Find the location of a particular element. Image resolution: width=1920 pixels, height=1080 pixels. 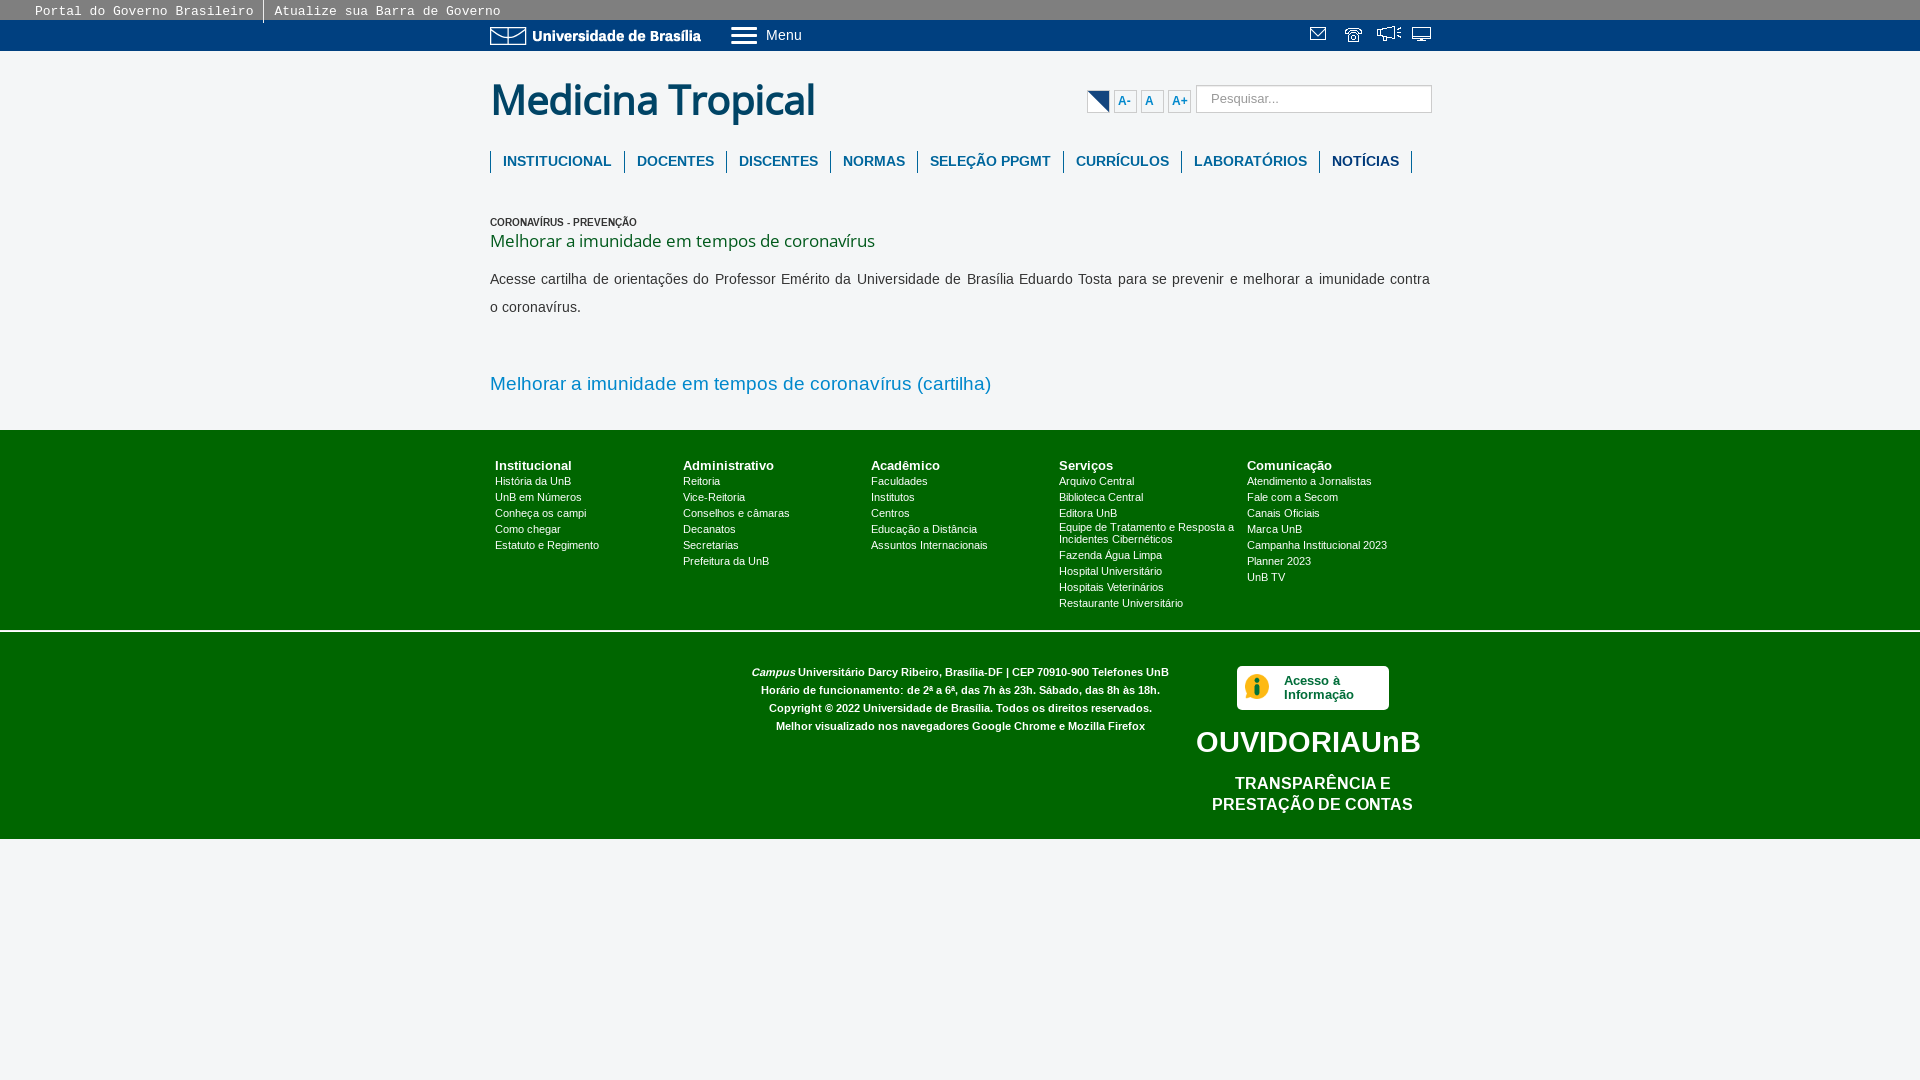

Prefeitura da UnB is located at coordinates (726, 562).